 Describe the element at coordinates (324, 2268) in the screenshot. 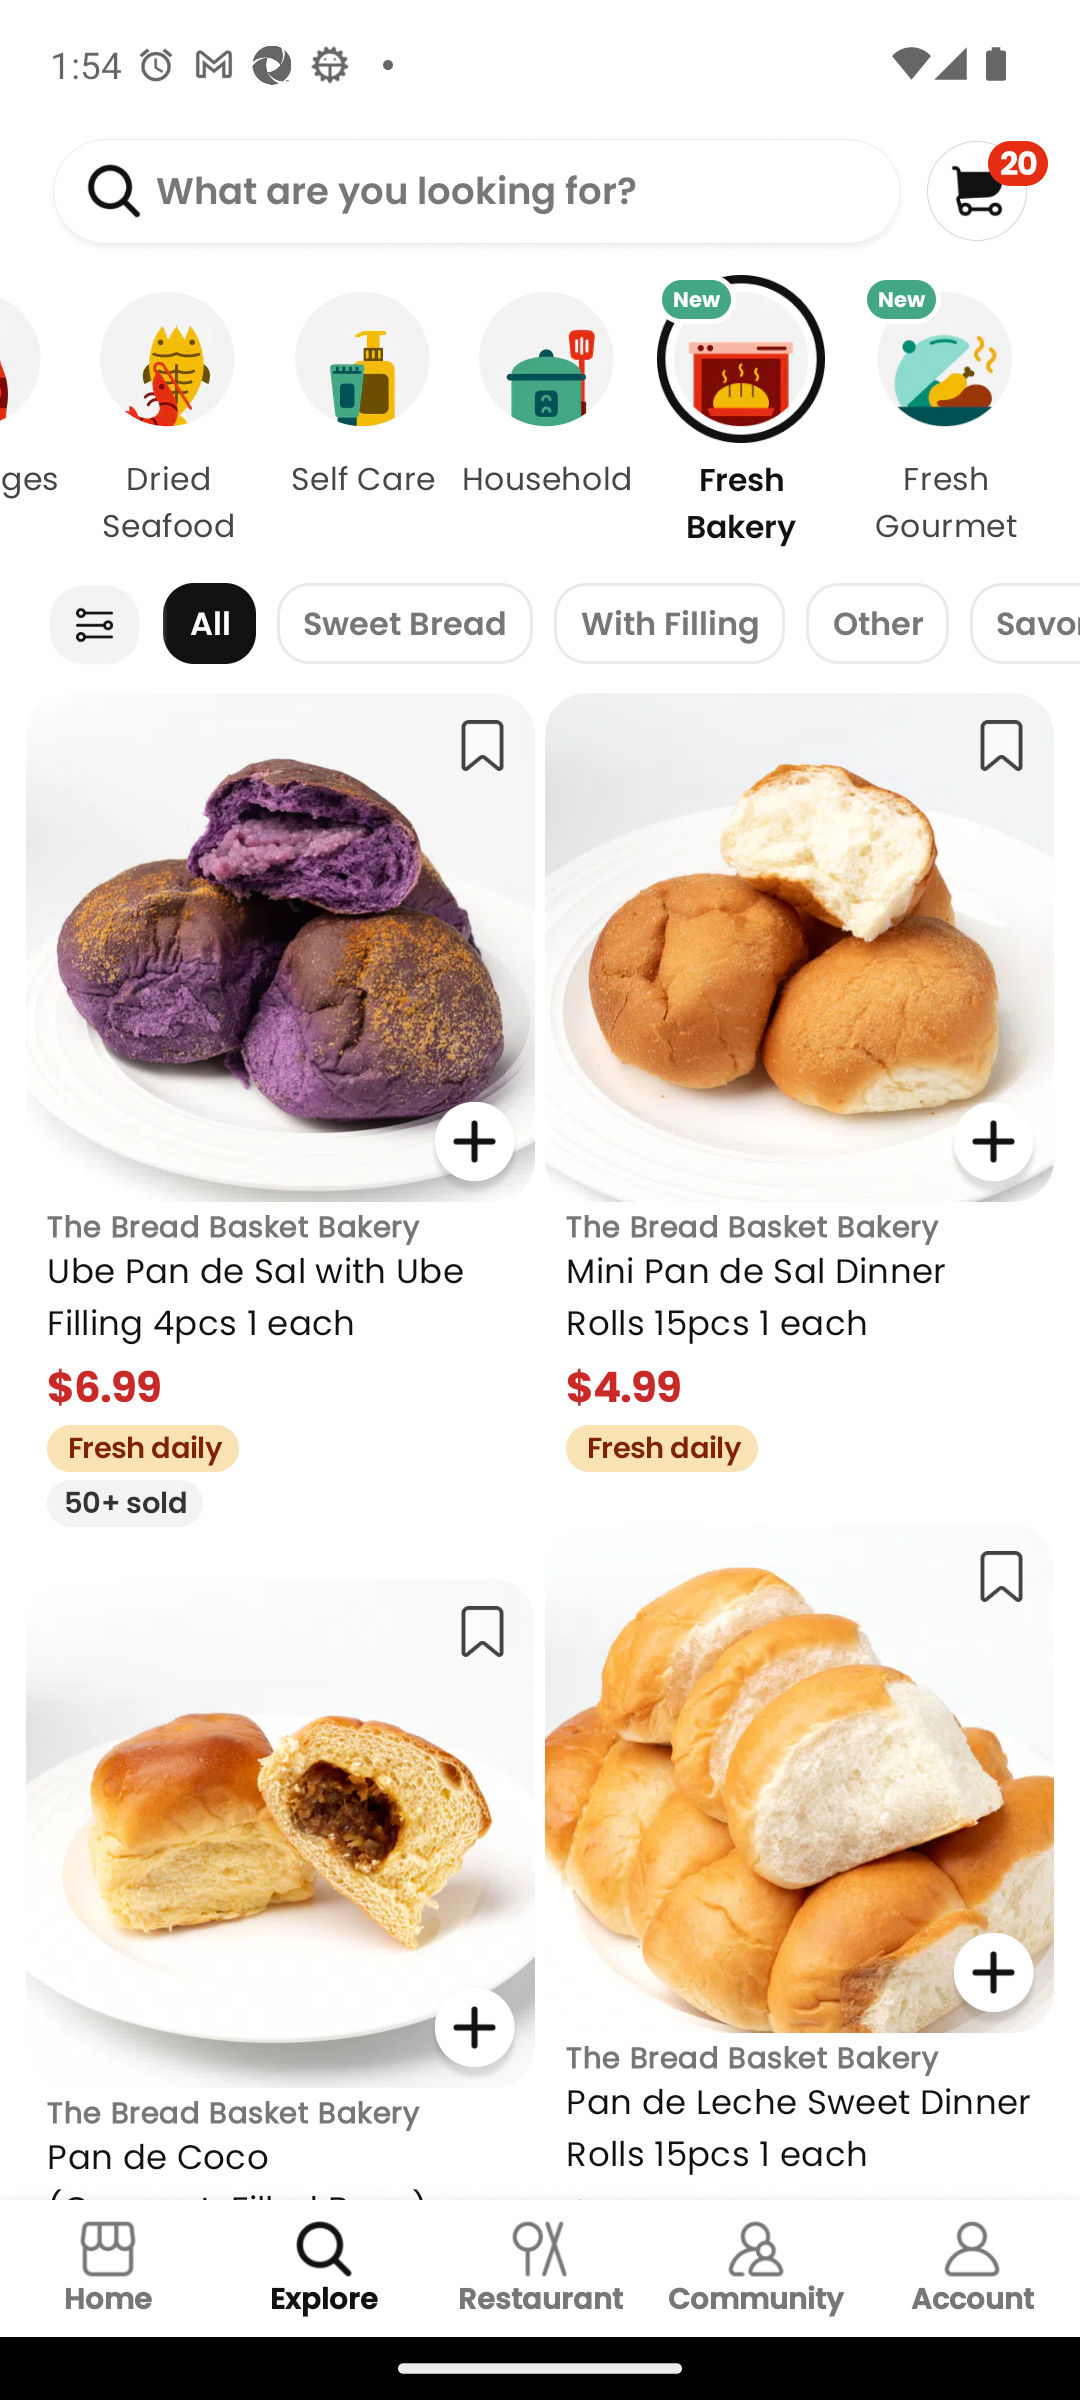

I see `Explore` at that location.